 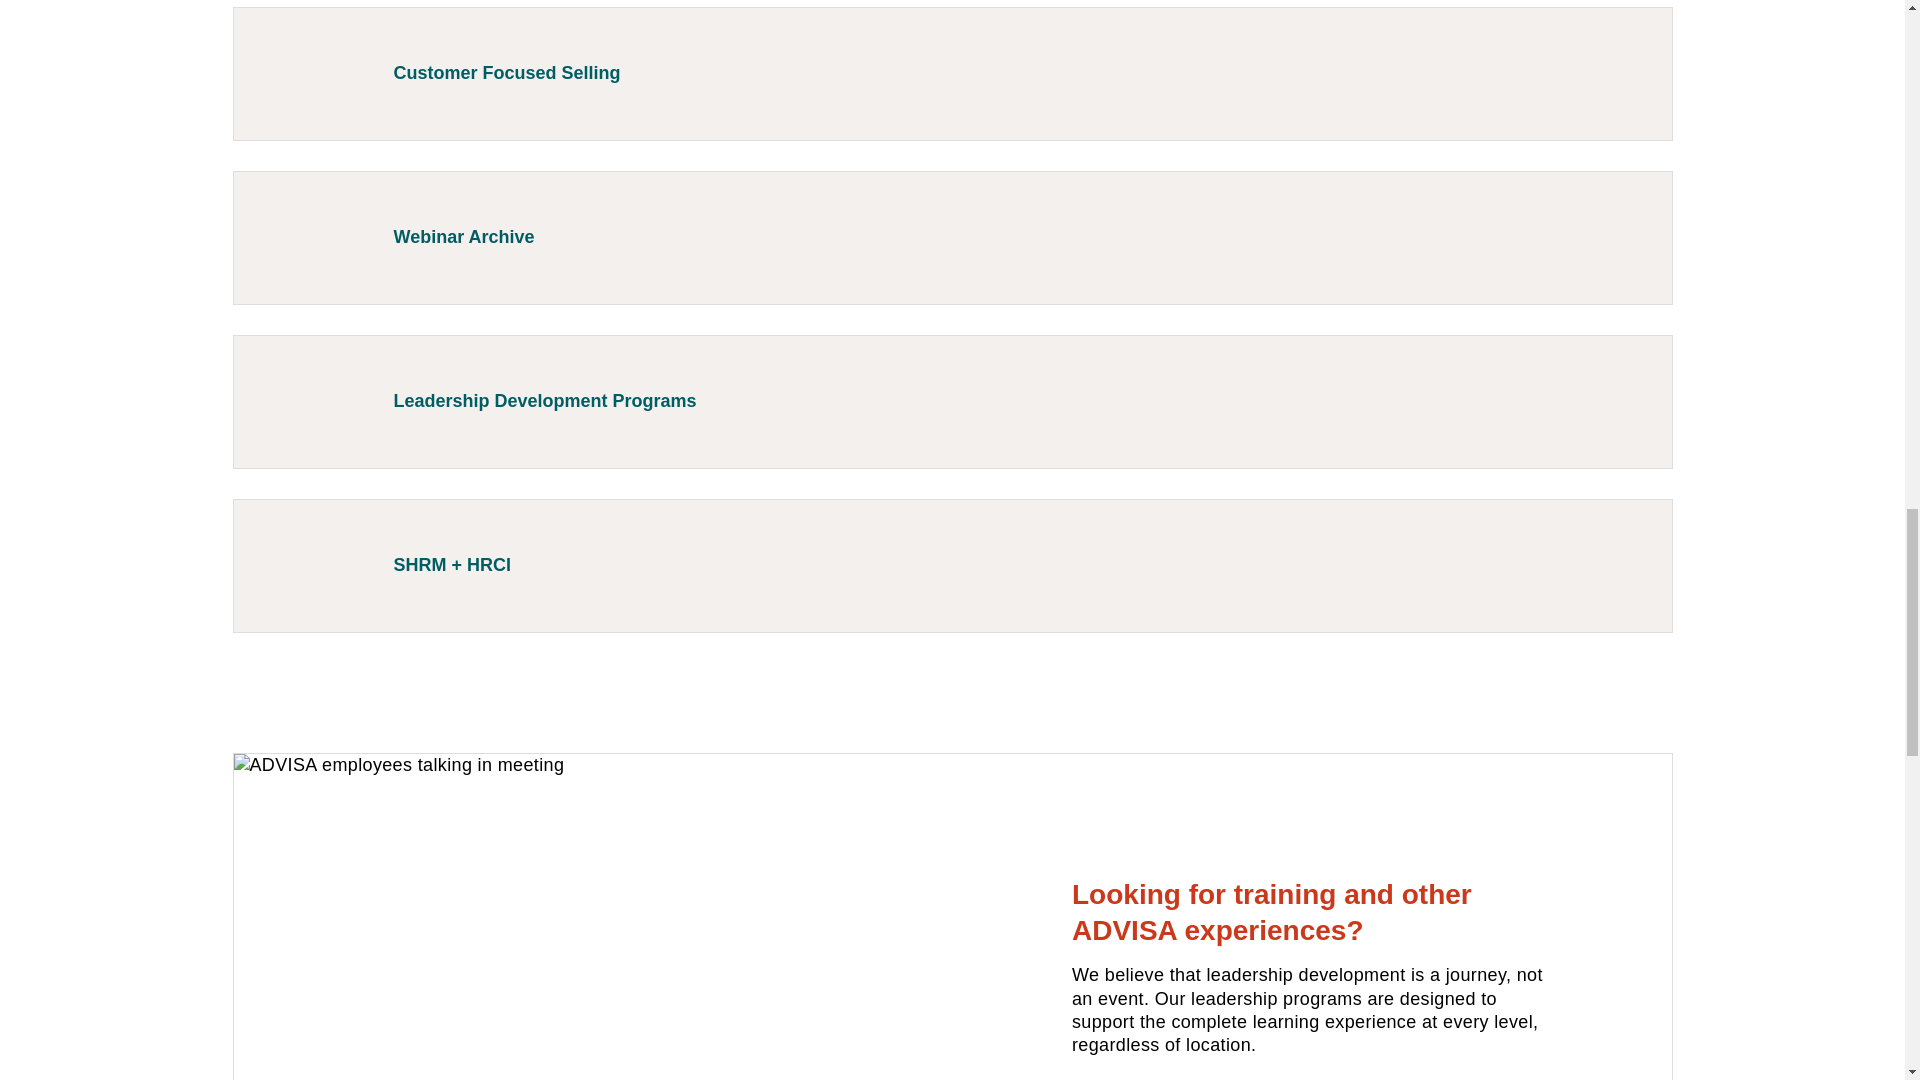 What do you see at coordinates (952, 237) in the screenshot?
I see `Webinar Archive` at bounding box center [952, 237].